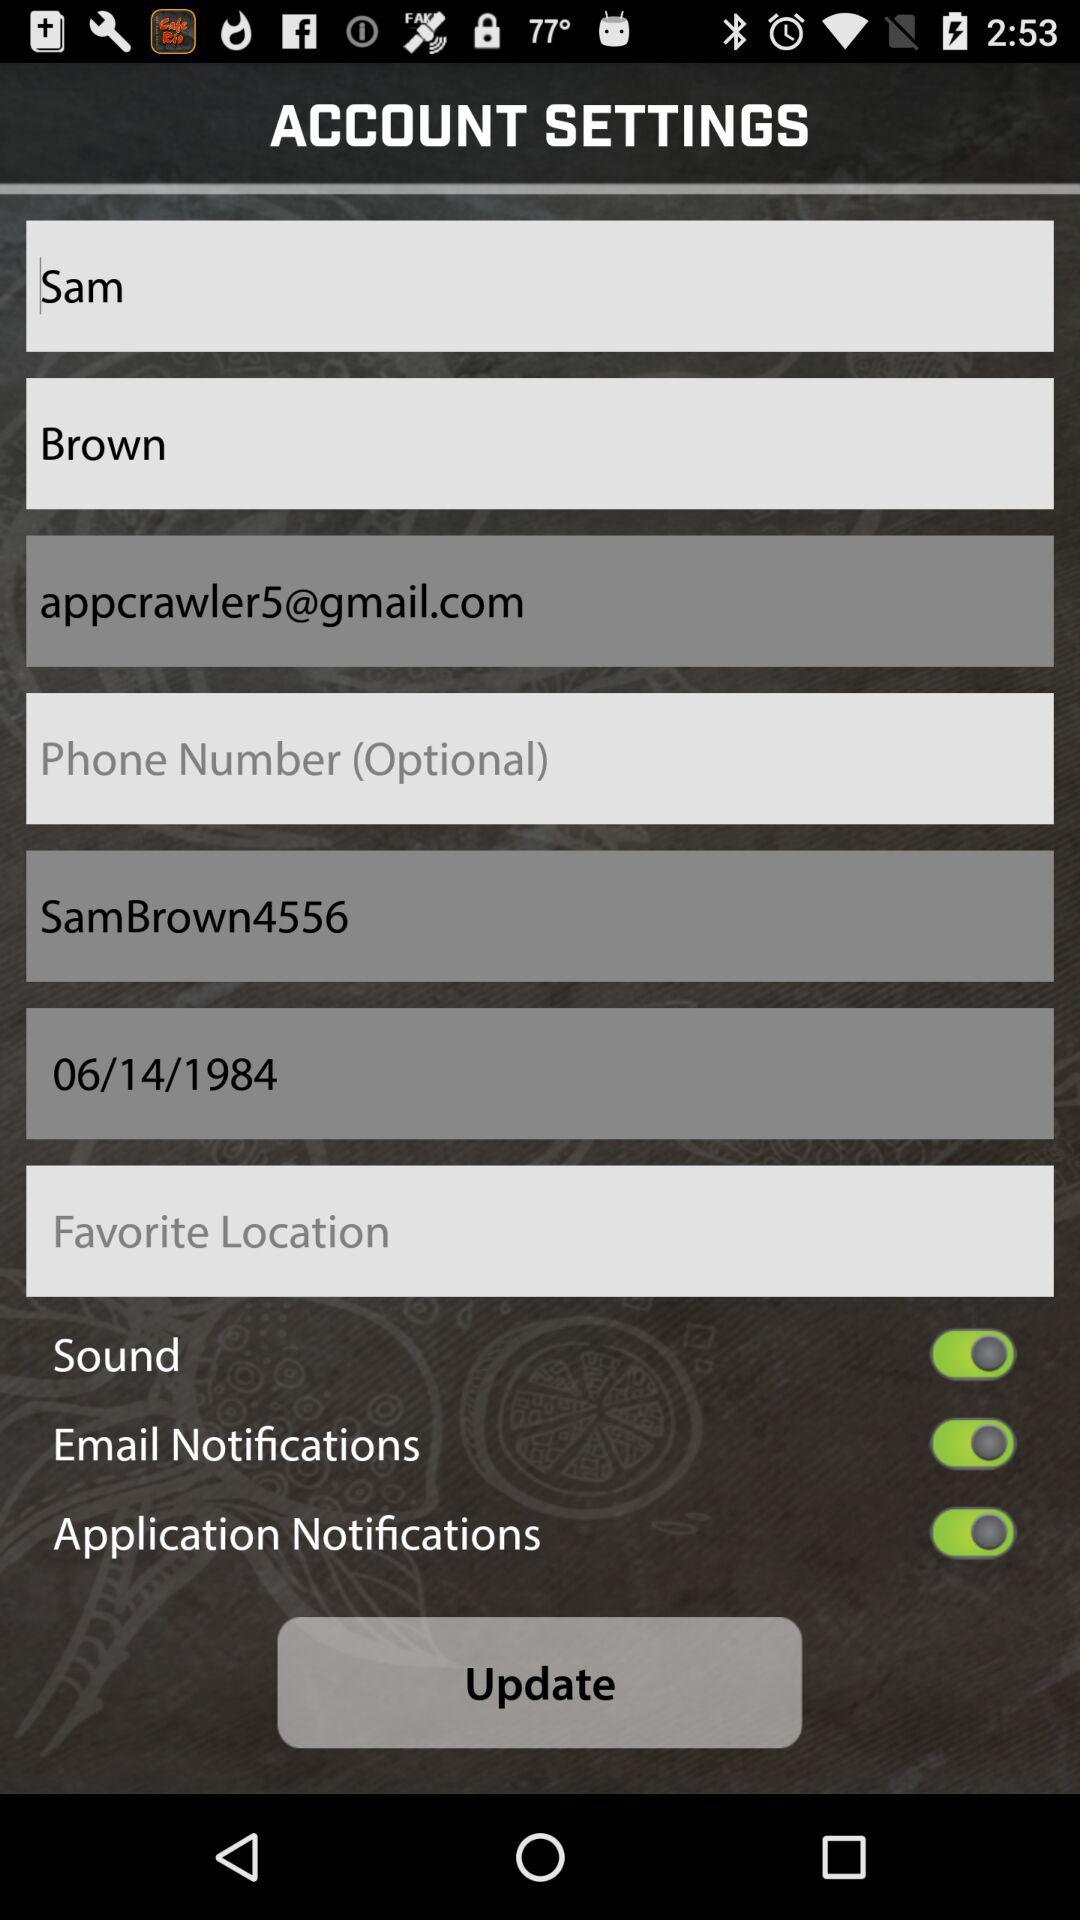 This screenshot has height=1920, width=1080. What do you see at coordinates (972, 1354) in the screenshot?
I see `toggle sound` at bounding box center [972, 1354].